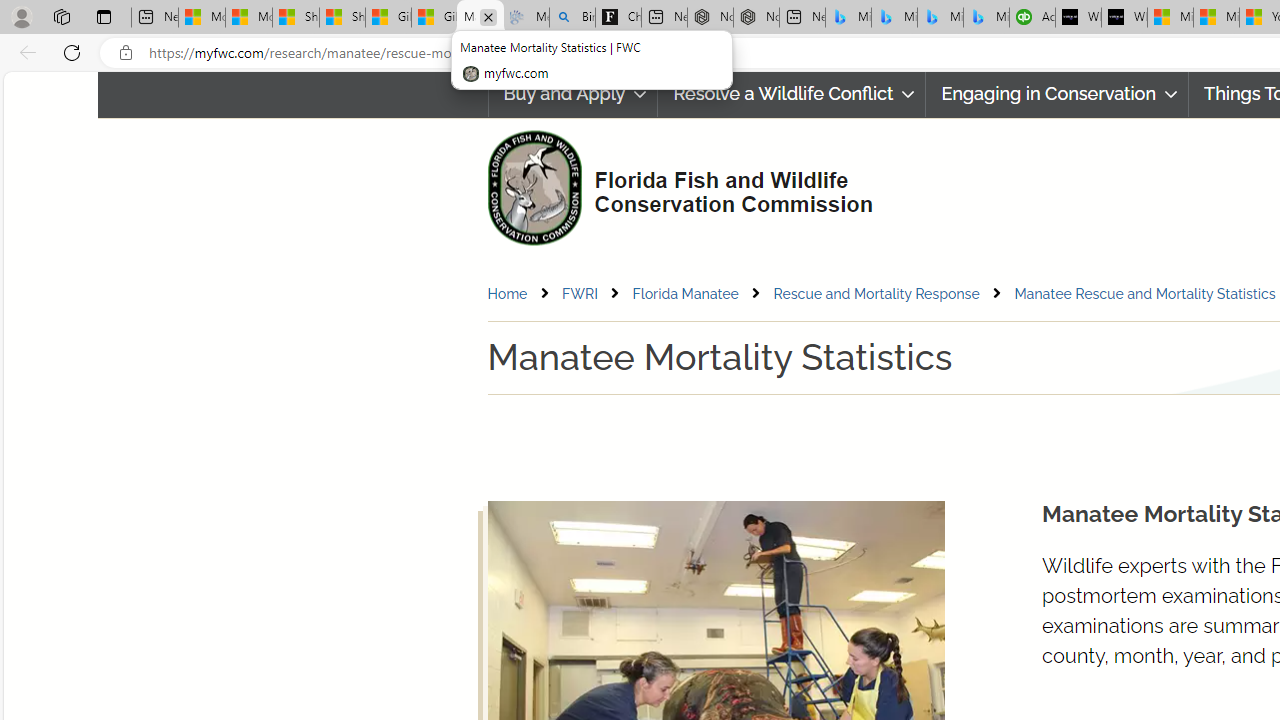 This screenshot has height=720, width=1280. Describe the element at coordinates (522, 294) in the screenshot. I see `Home` at that location.